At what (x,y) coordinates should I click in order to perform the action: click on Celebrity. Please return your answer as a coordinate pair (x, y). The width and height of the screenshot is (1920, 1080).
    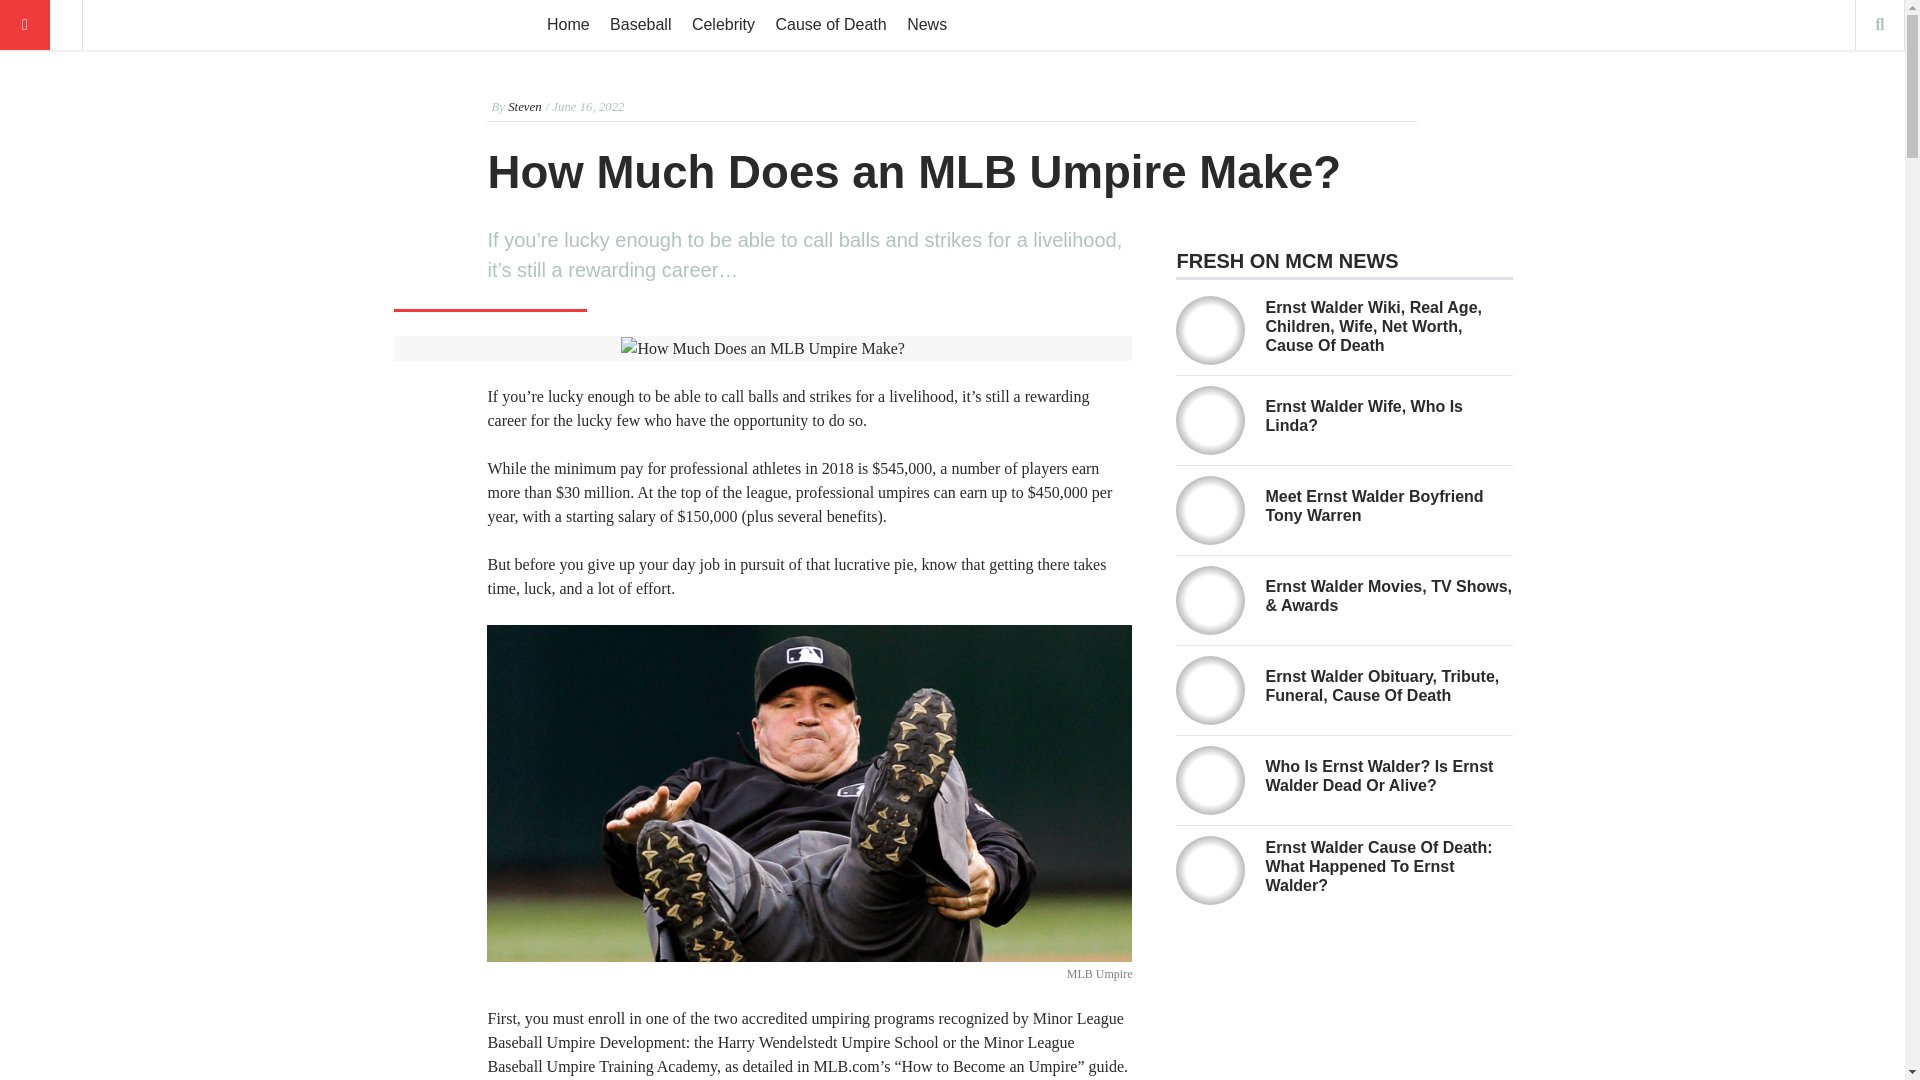
    Looking at the image, I should click on (722, 24).